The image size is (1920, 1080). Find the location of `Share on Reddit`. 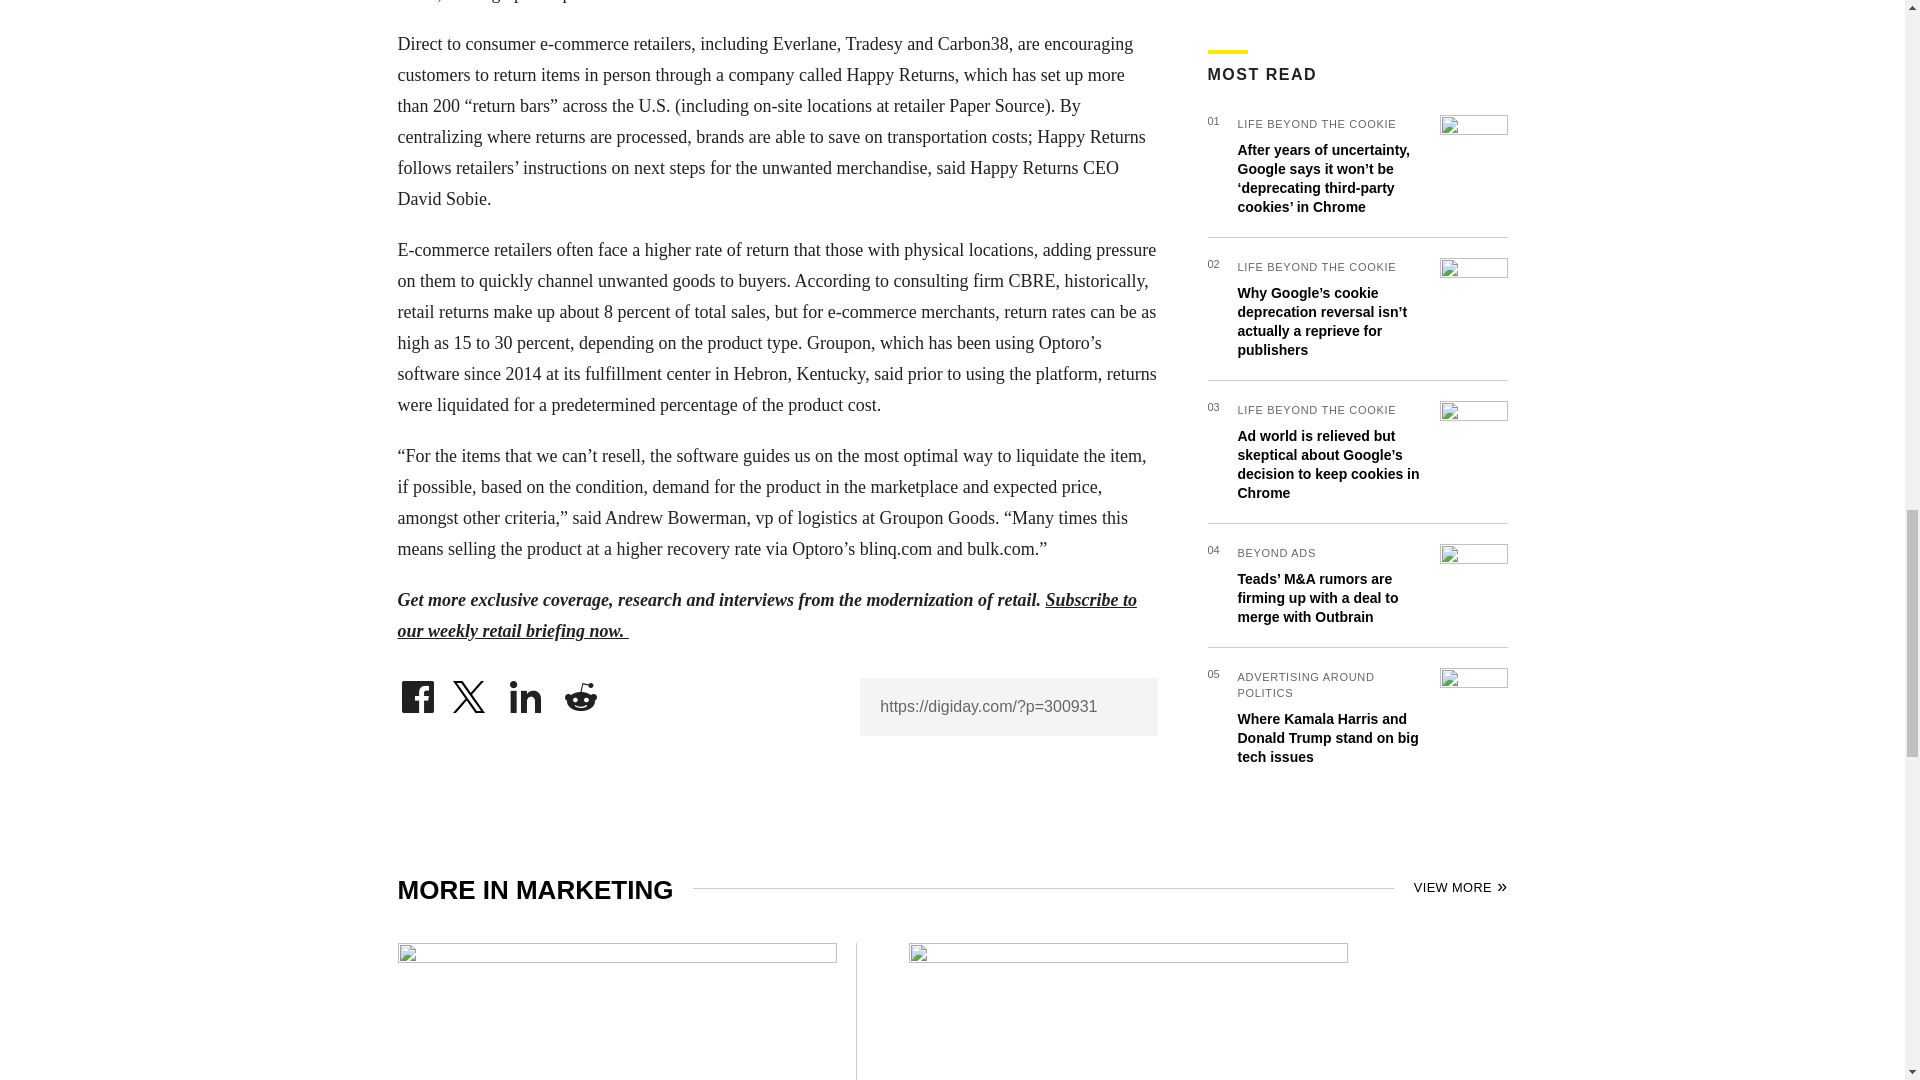

Share on Reddit is located at coordinates (580, 692).